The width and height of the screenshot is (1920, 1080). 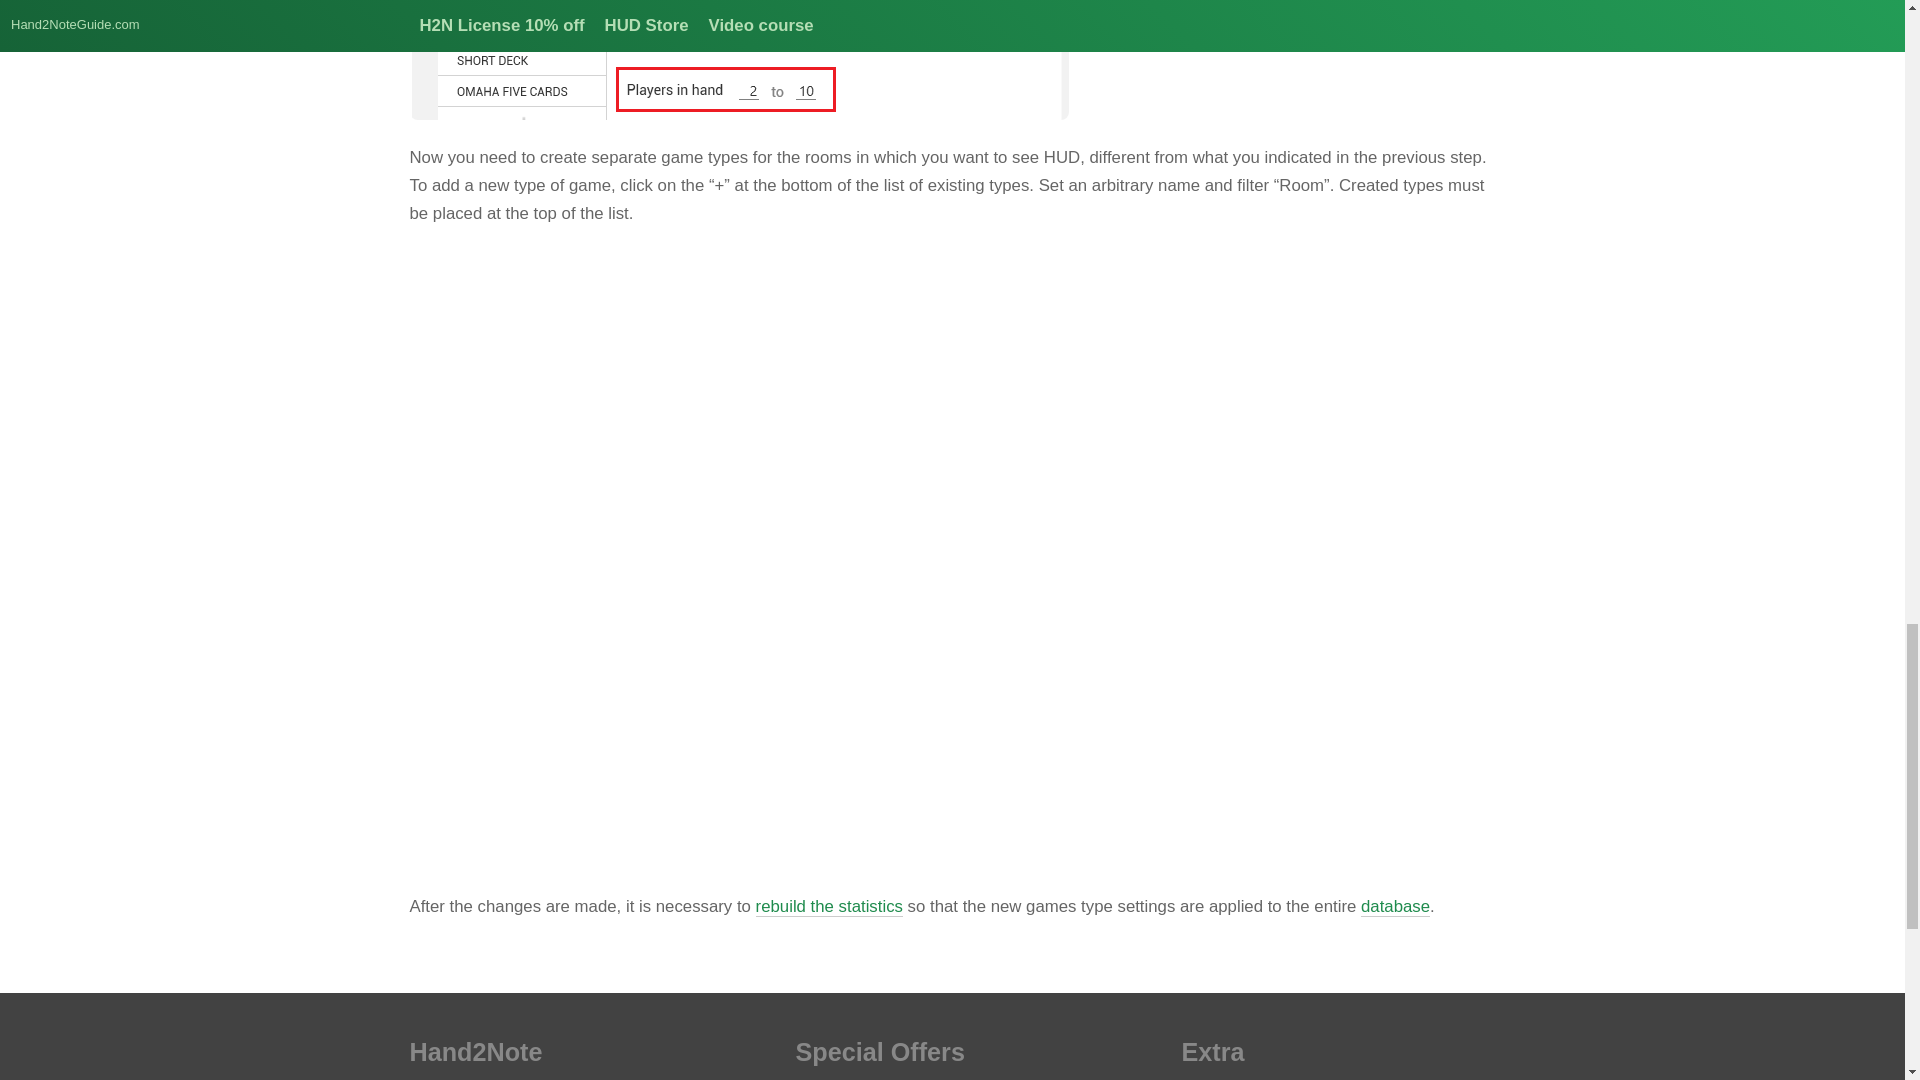 What do you see at coordinates (829, 906) in the screenshot?
I see `rebuild the statistics` at bounding box center [829, 906].